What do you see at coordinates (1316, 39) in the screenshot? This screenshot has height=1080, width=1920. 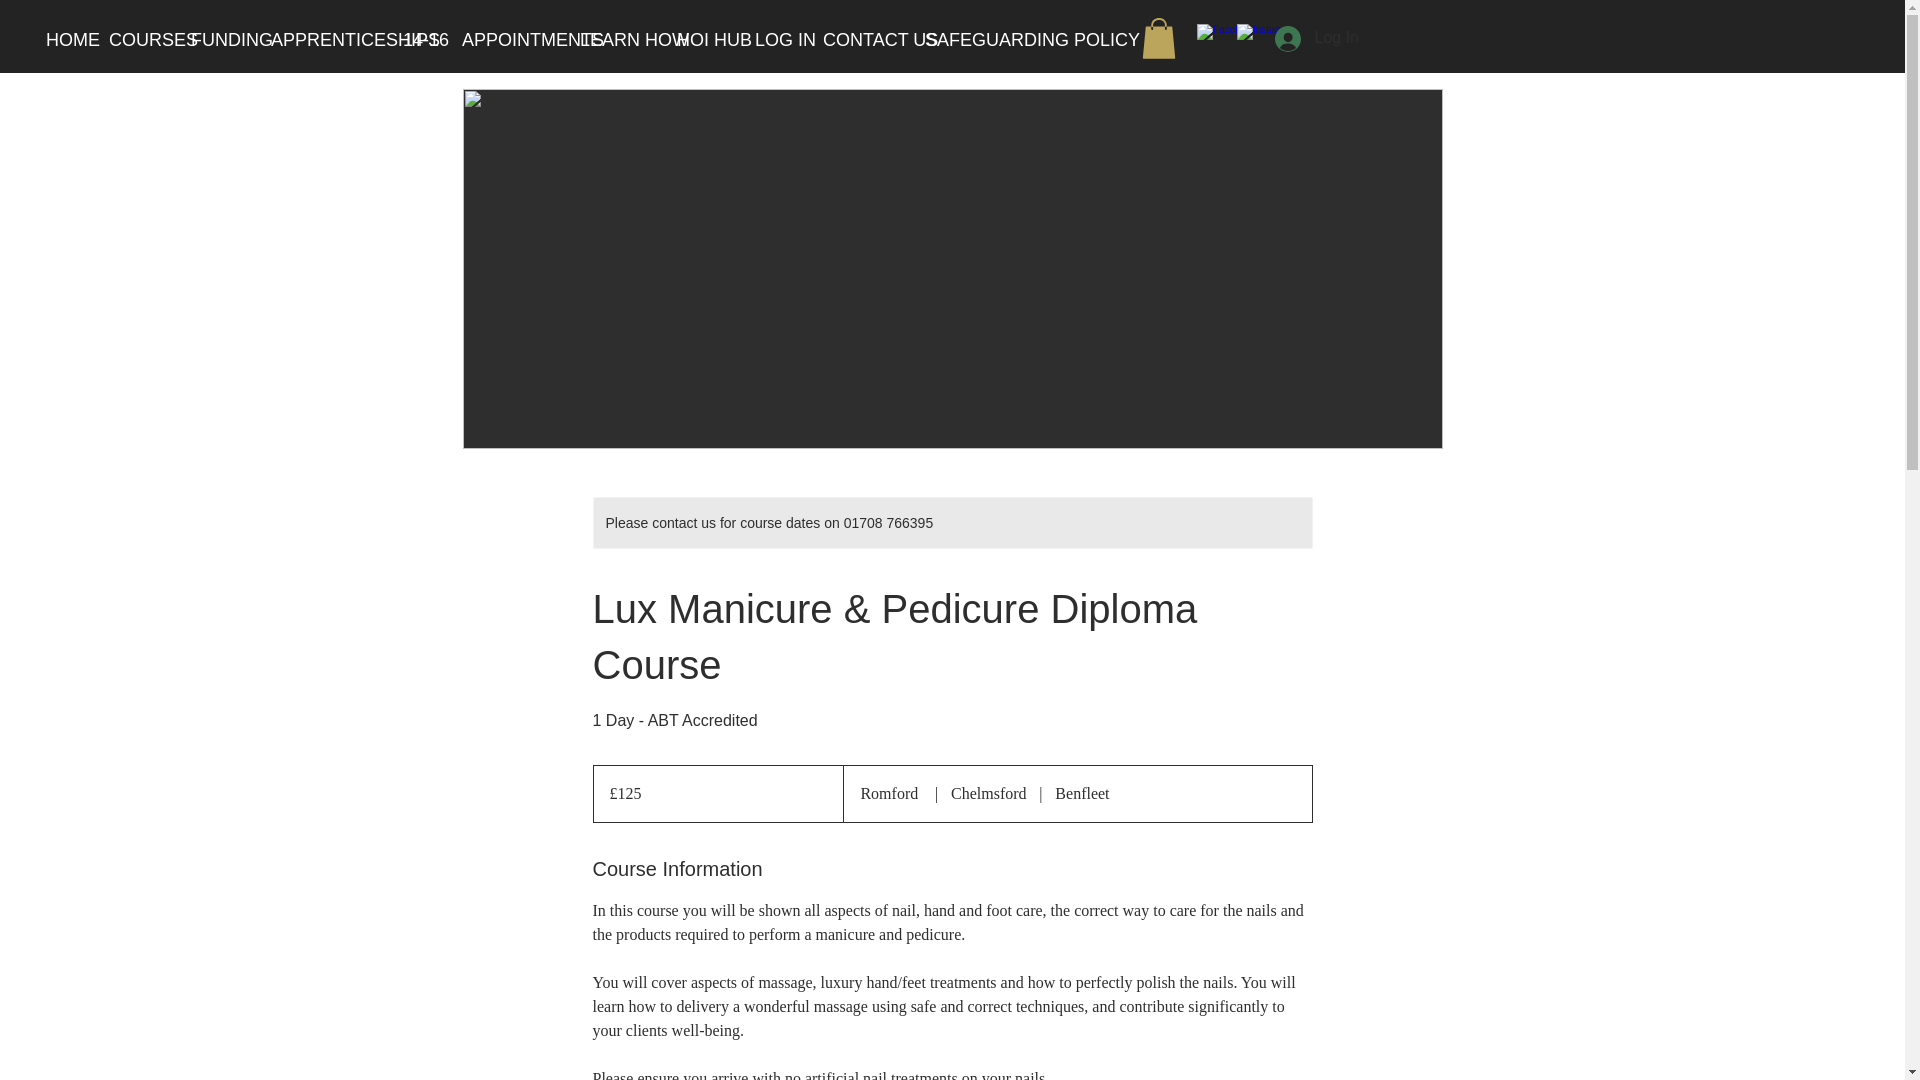 I see `Log In` at bounding box center [1316, 39].